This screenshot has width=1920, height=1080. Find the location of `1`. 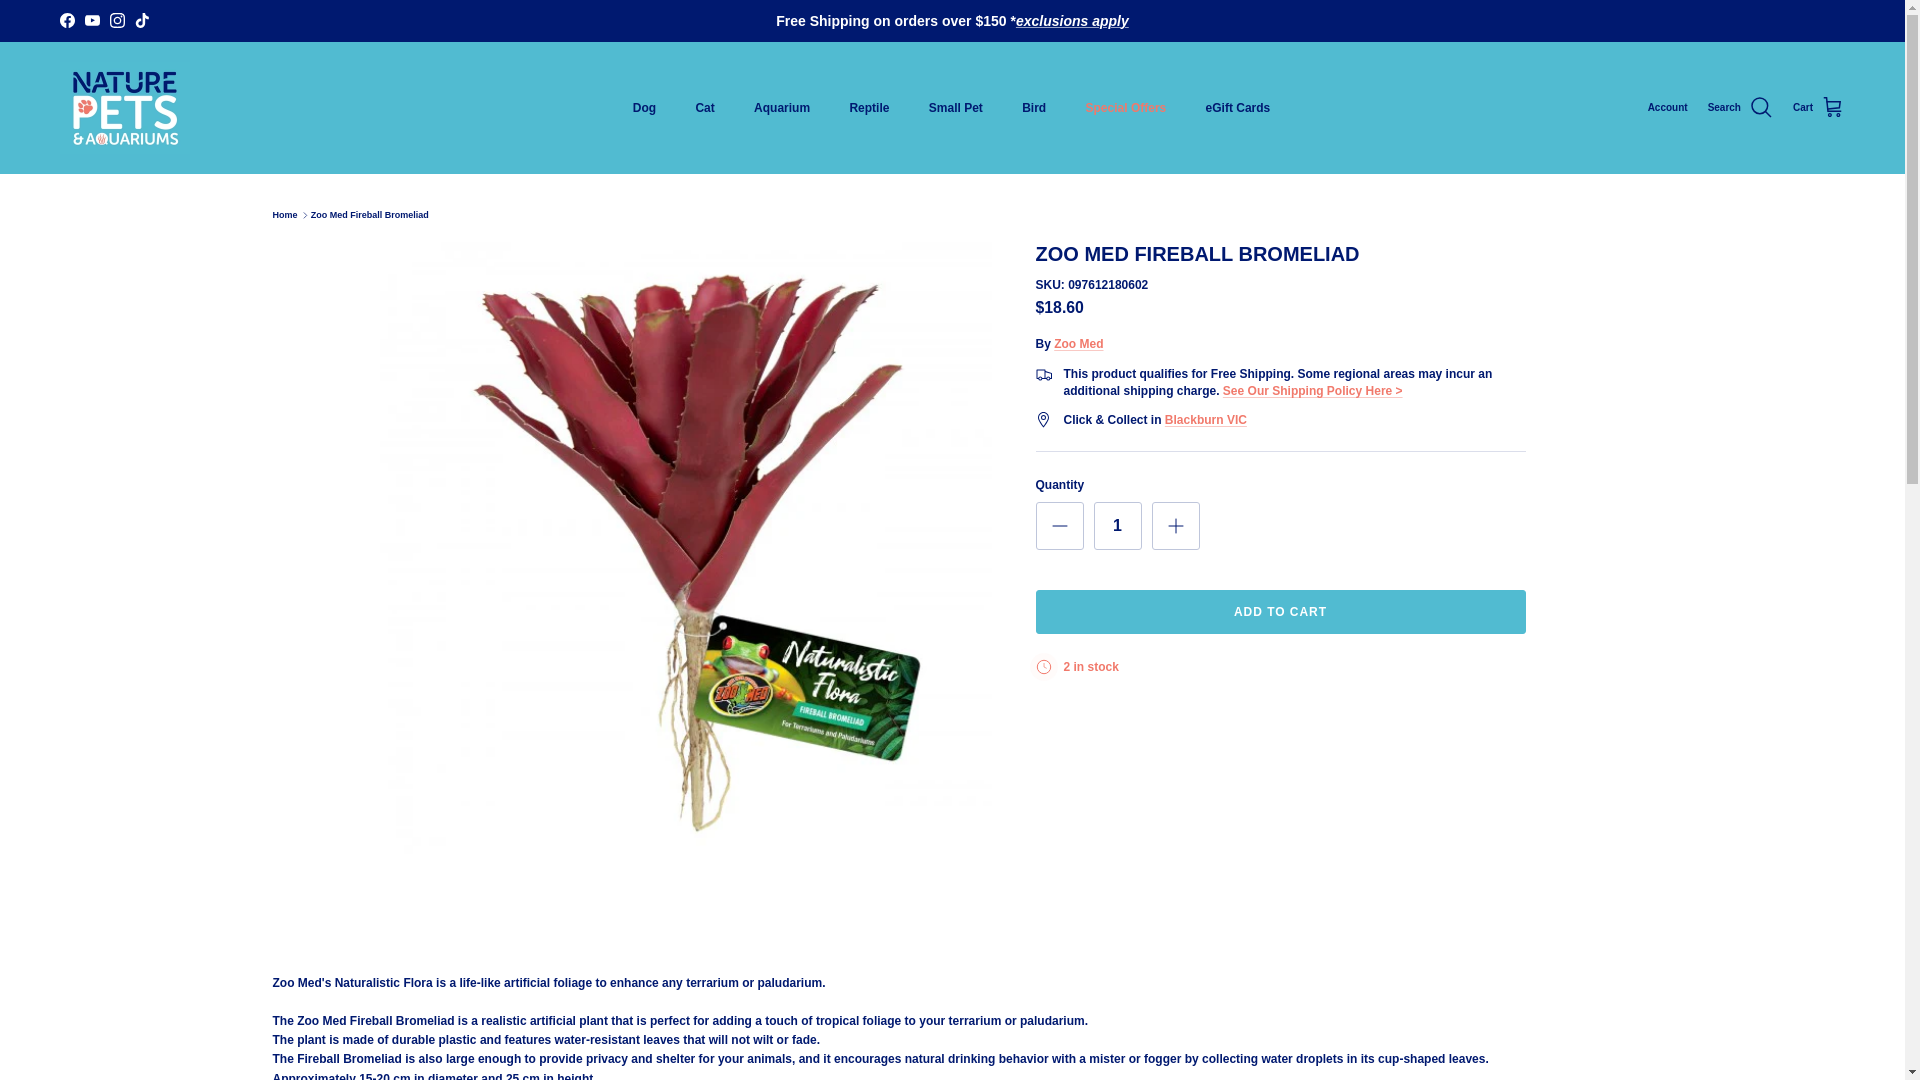

1 is located at coordinates (1118, 526).